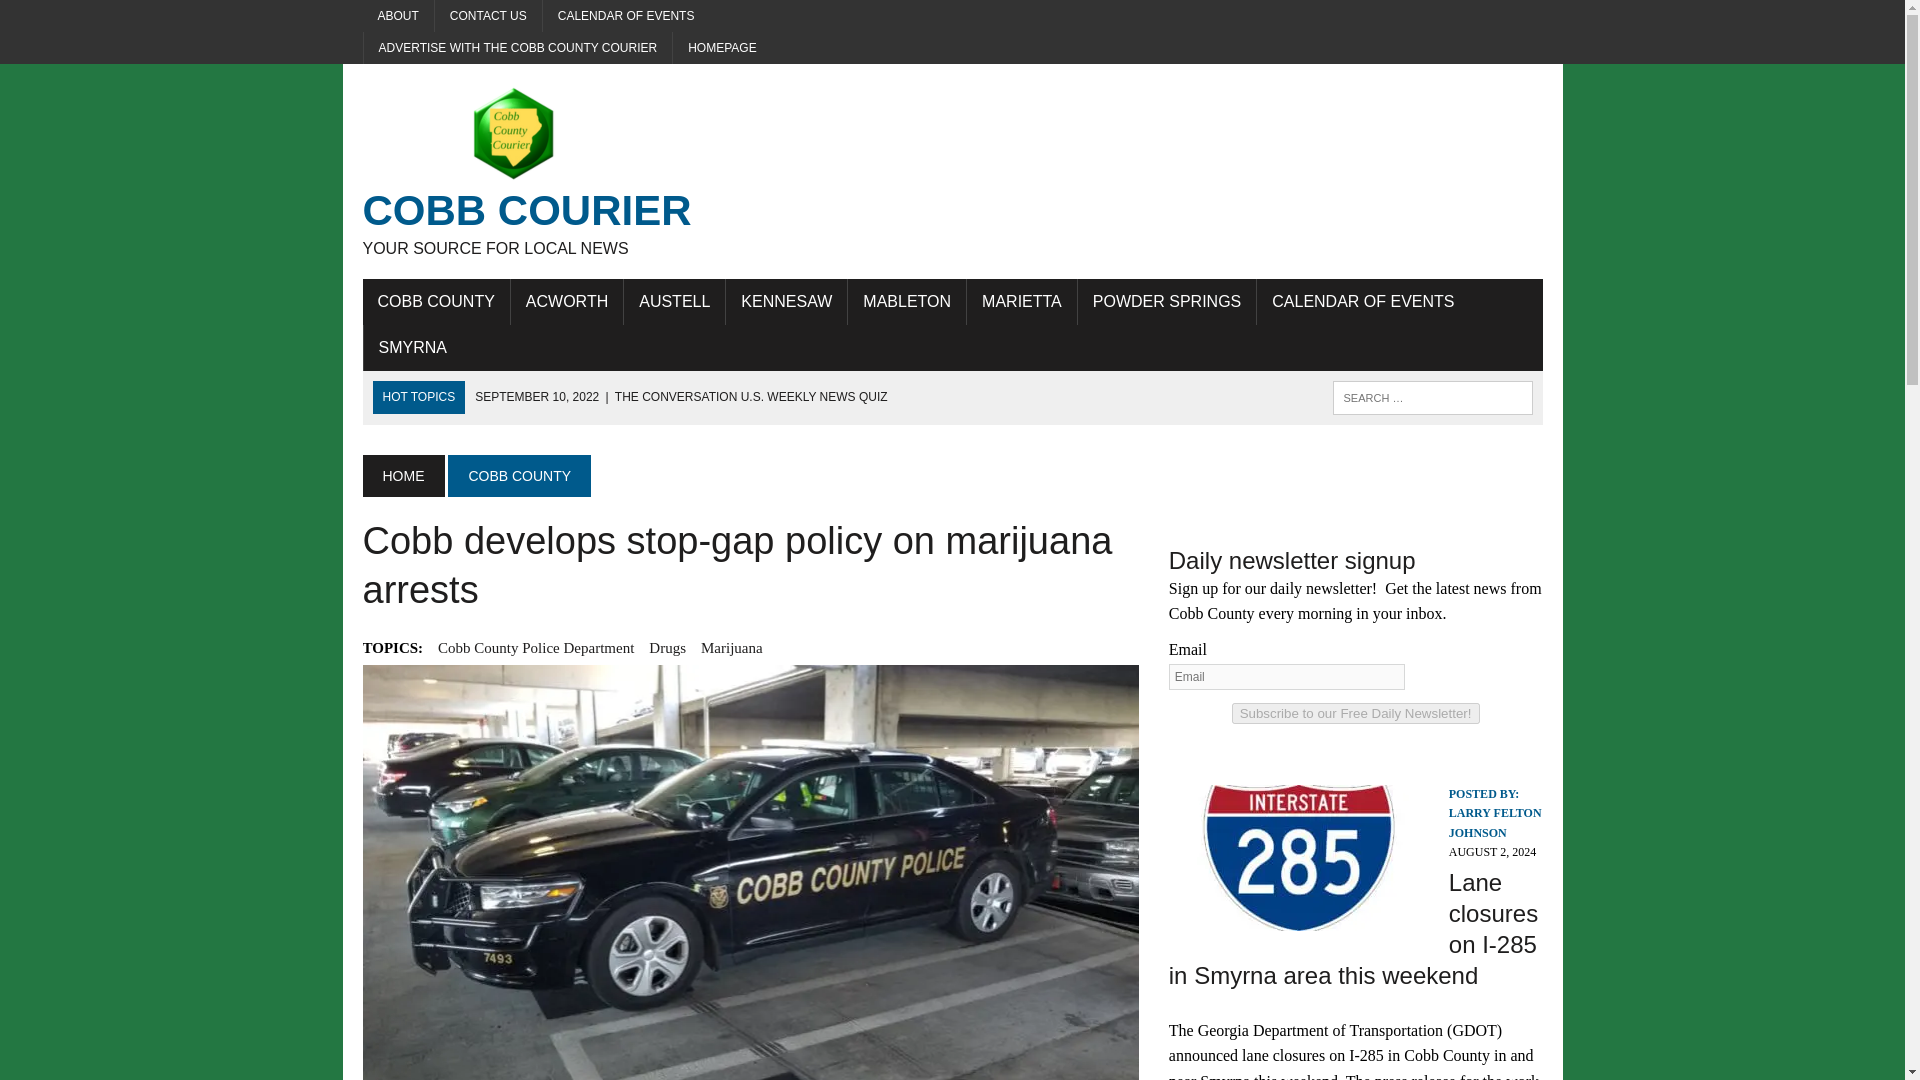 This screenshot has width=1920, height=1080. What do you see at coordinates (566, 302) in the screenshot?
I see `ACWORTH` at bounding box center [566, 302].